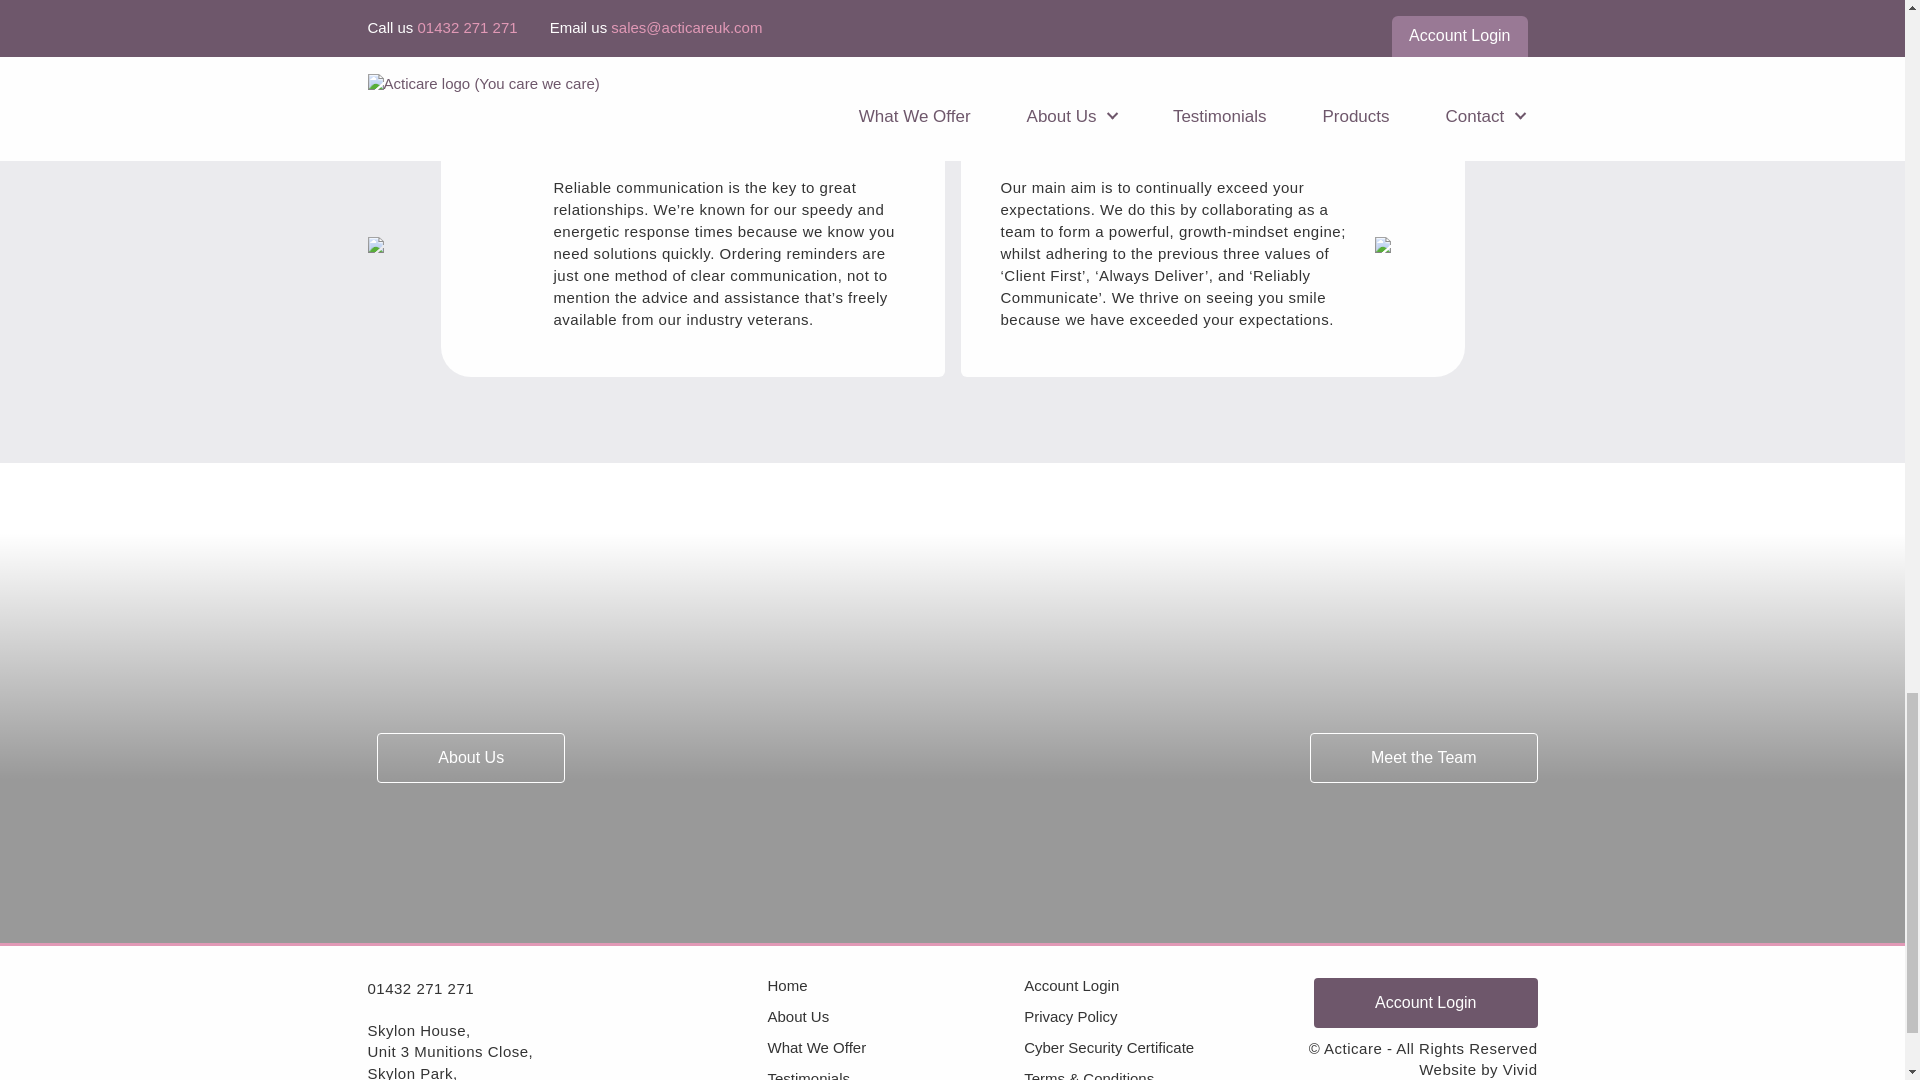 This screenshot has height=1080, width=1920. Describe the element at coordinates (1152, 1048) in the screenshot. I see `Cyber Security Certificate` at that location.